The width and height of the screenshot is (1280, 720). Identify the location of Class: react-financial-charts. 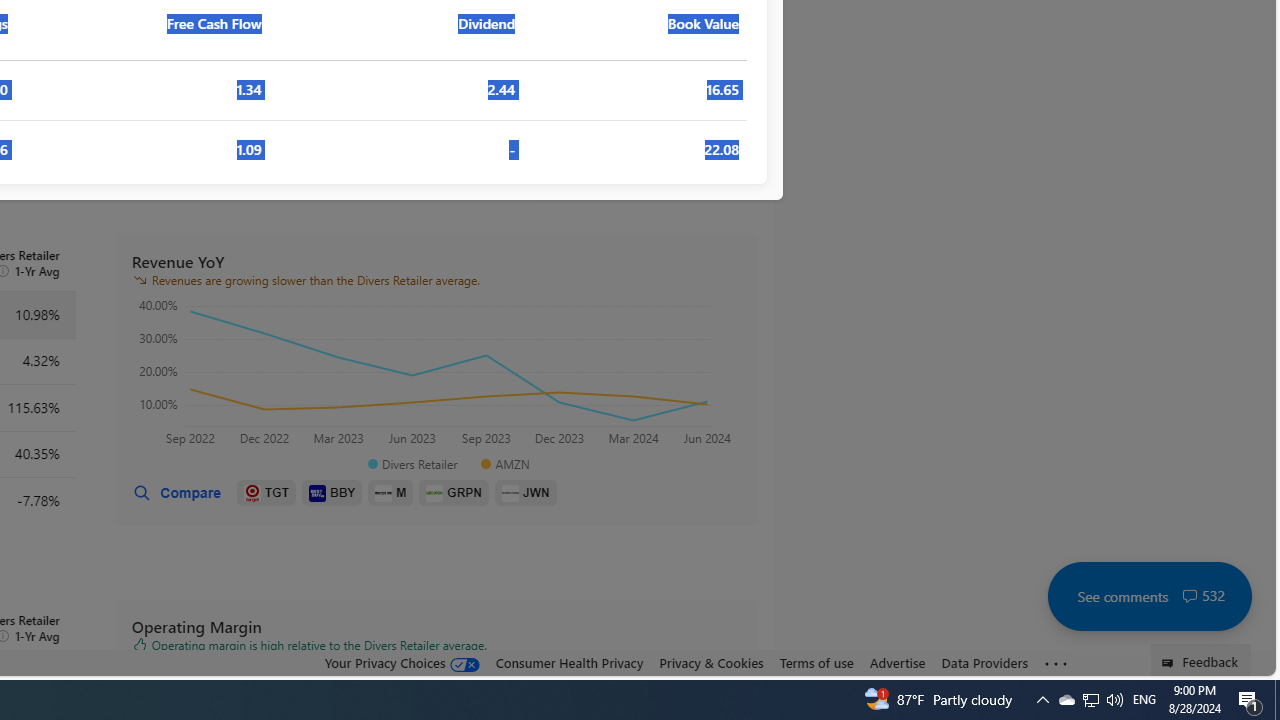
(436, 375).